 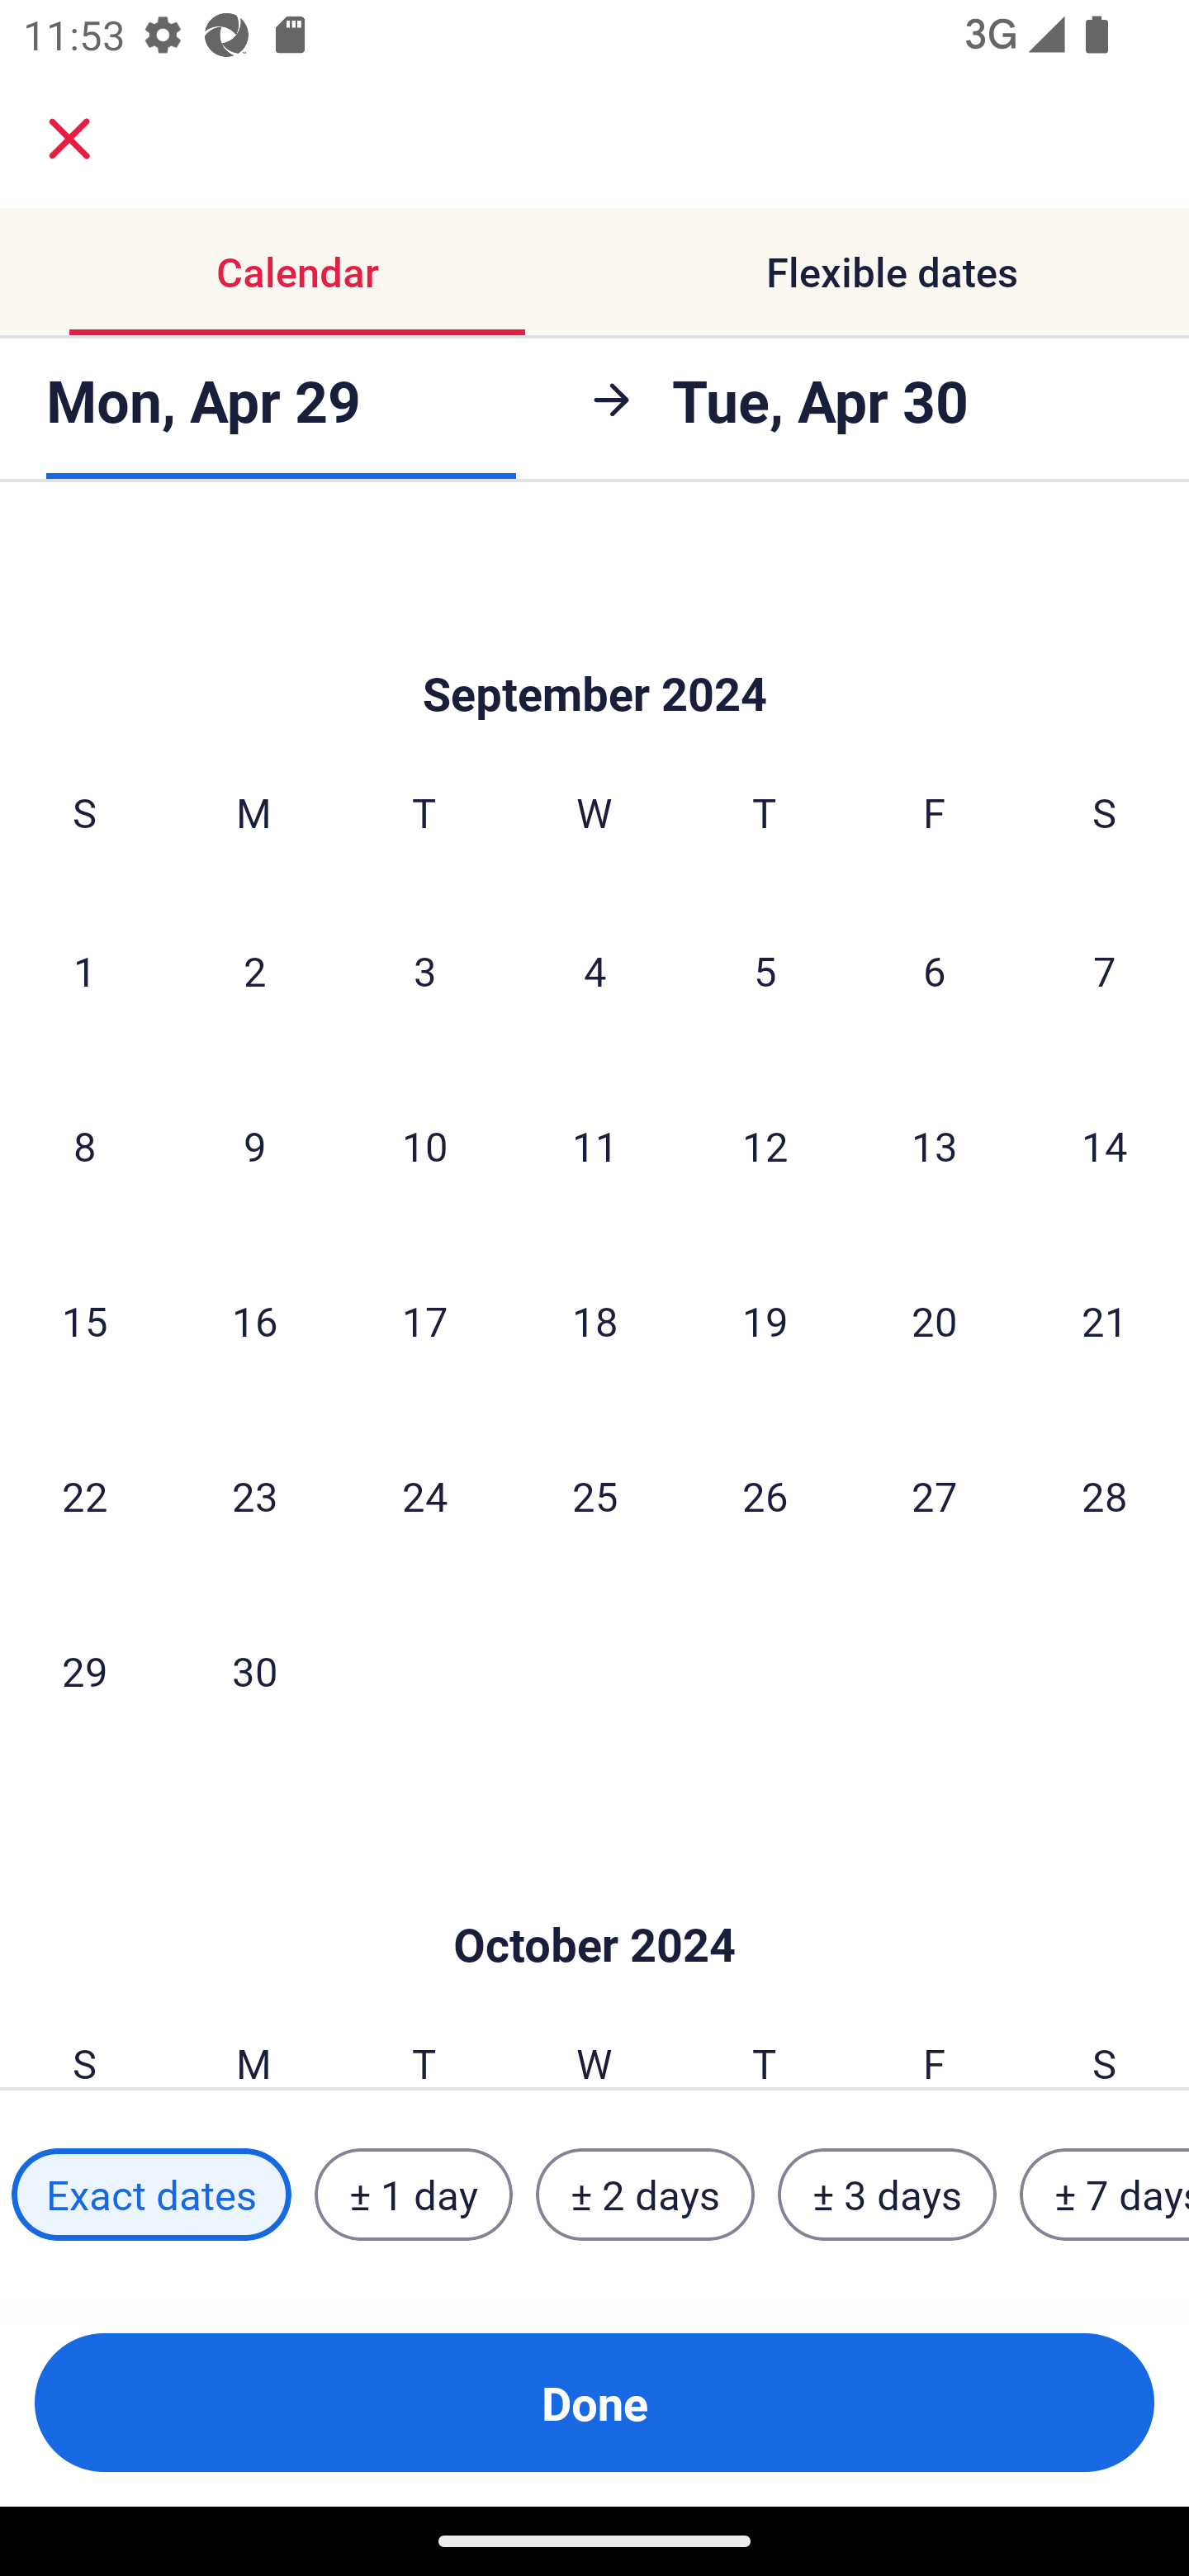 I want to click on 25 Wednesday, September 25, 2024, so click(x=594, y=1494).